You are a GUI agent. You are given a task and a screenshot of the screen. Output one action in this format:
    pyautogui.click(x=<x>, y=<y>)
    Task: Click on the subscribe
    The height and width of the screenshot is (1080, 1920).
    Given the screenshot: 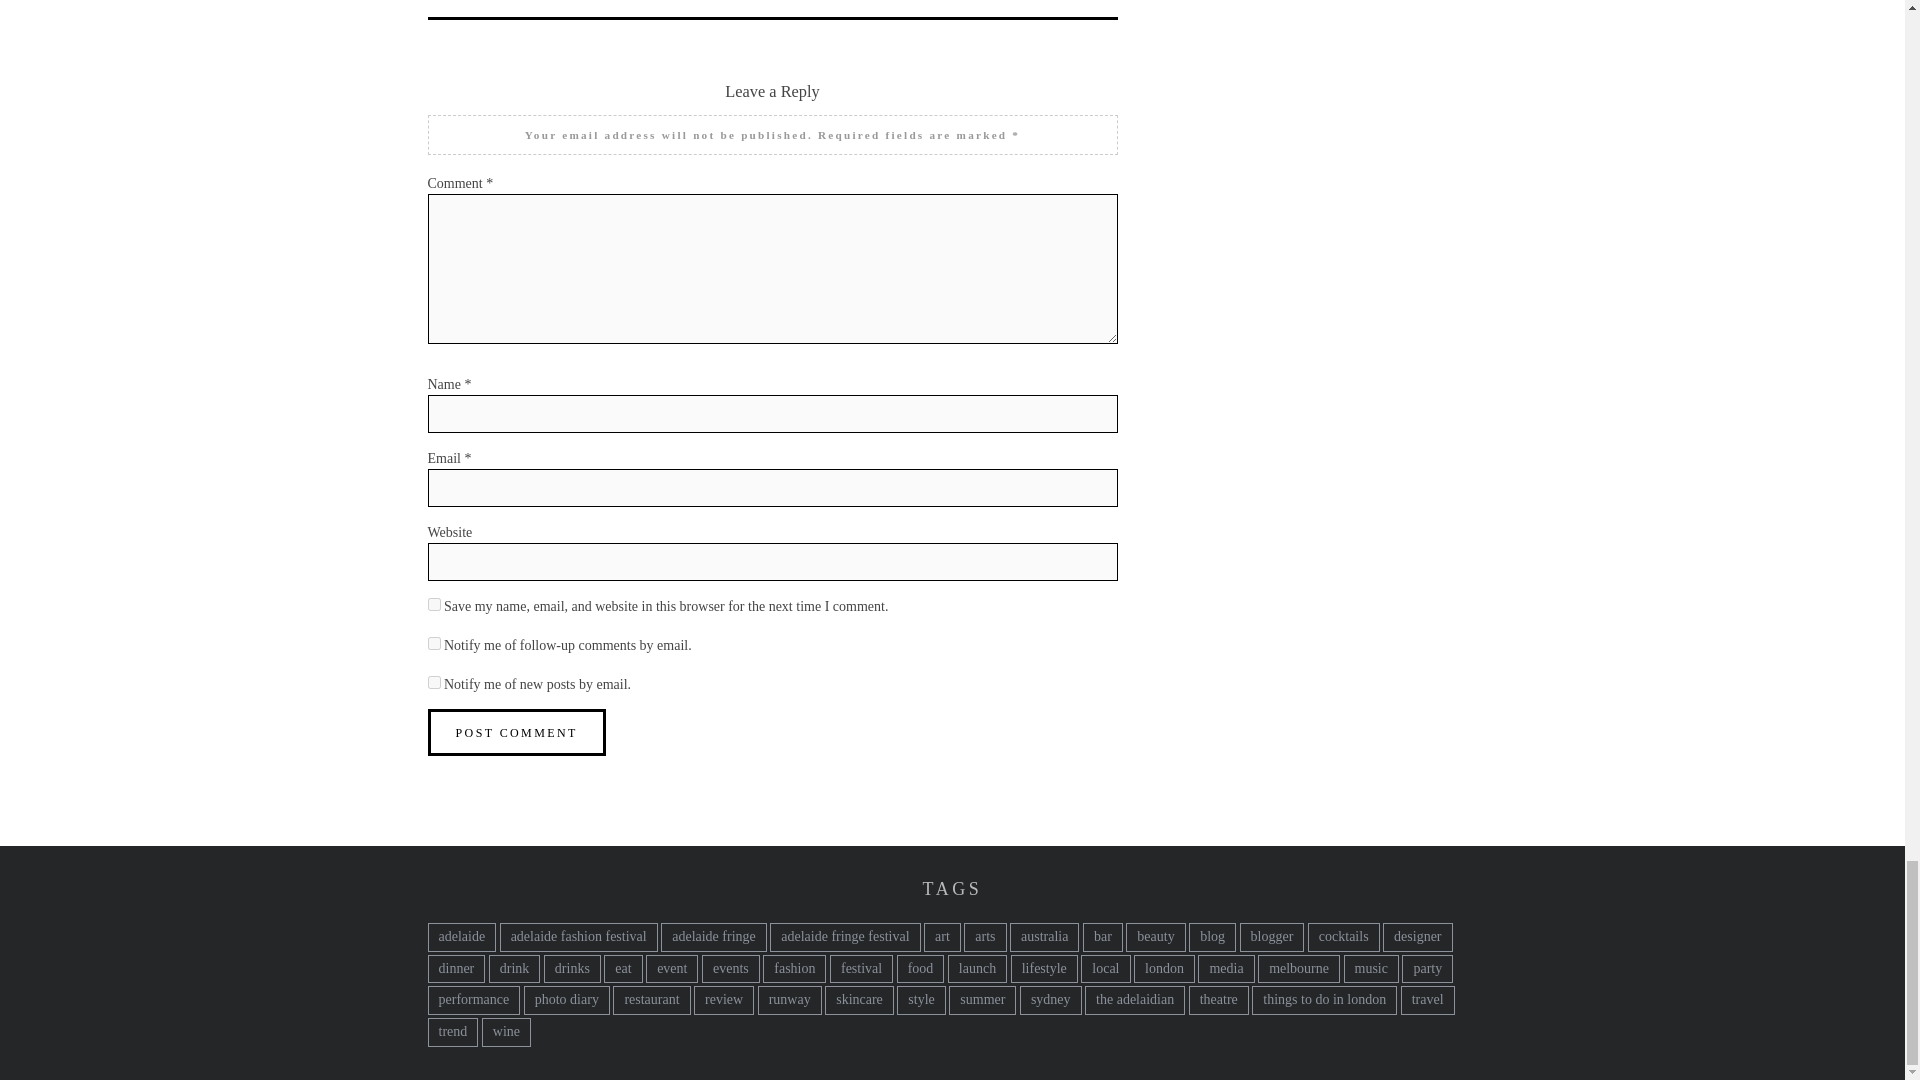 What is the action you would take?
    pyautogui.click(x=434, y=682)
    